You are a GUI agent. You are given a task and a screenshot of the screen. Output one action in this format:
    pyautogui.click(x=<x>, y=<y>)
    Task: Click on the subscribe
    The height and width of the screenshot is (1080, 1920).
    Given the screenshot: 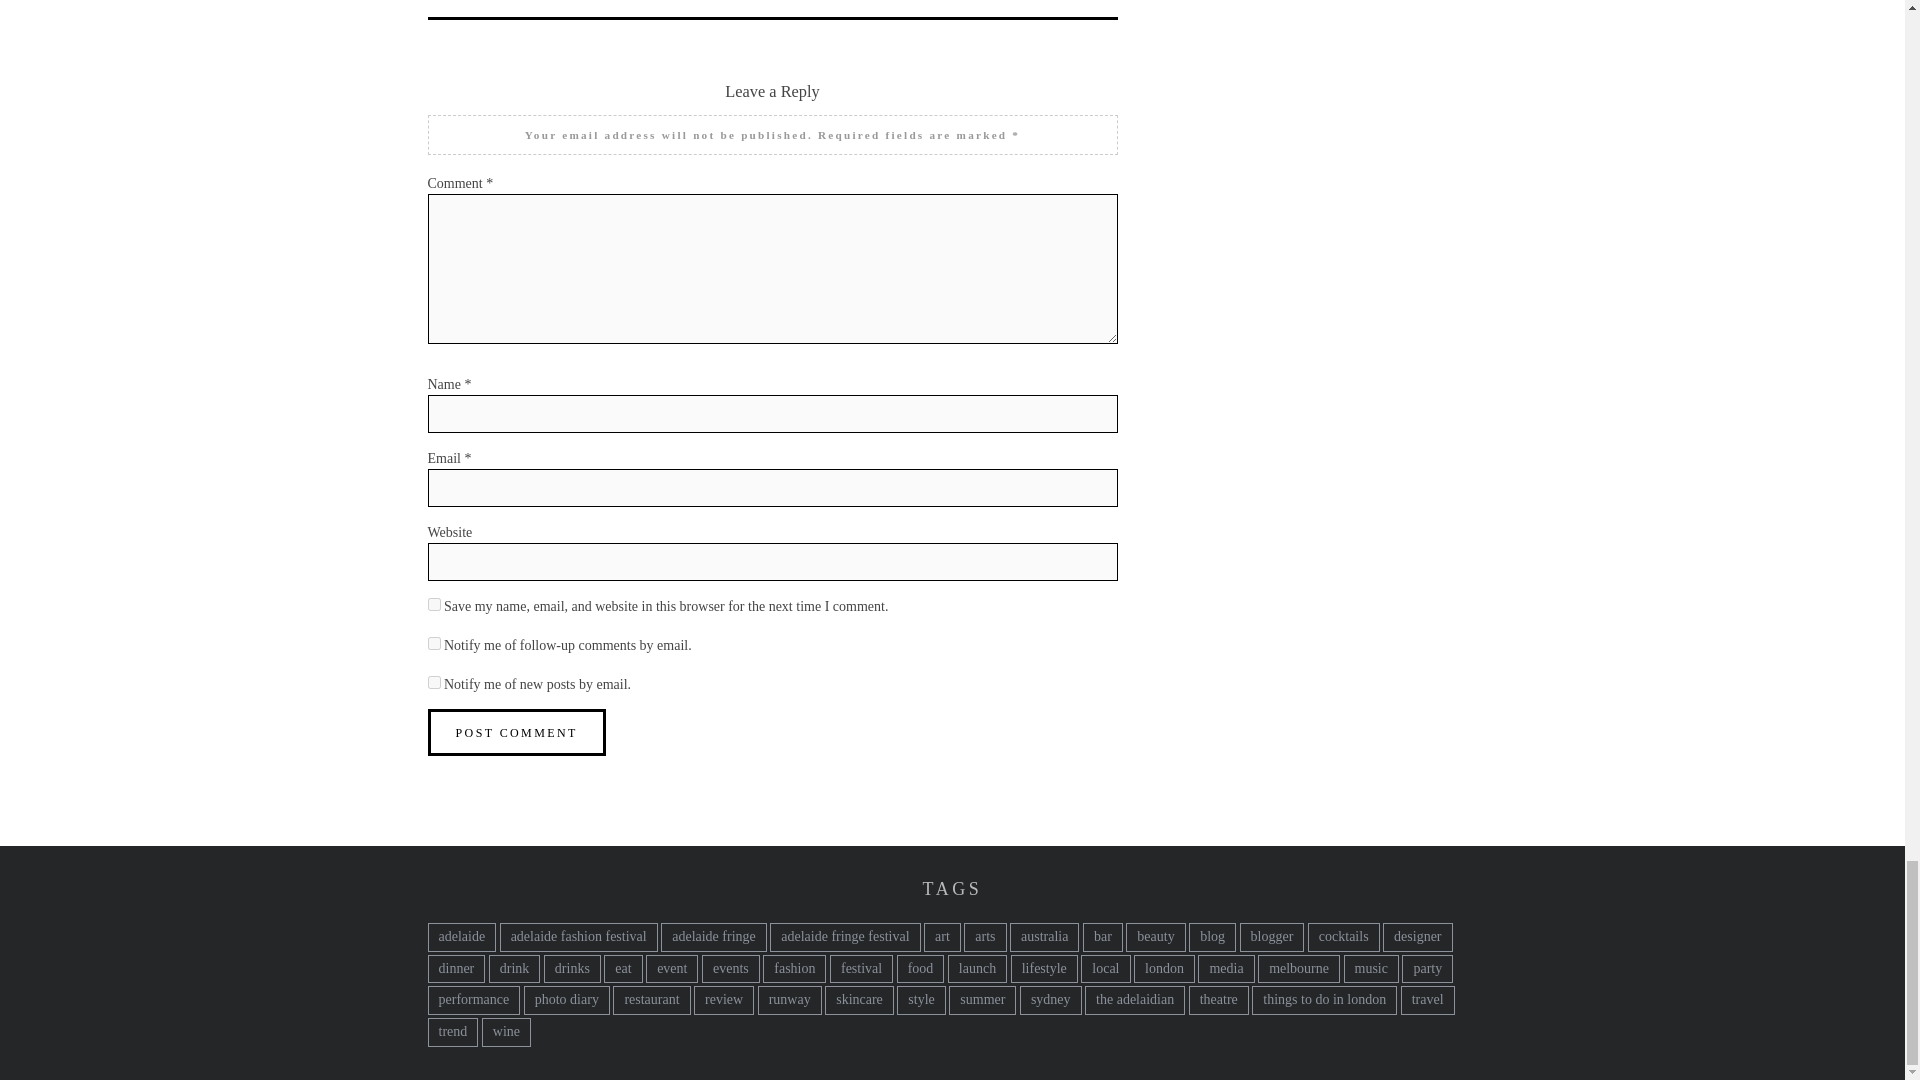 What is the action you would take?
    pyautogui.click(x=434, y=682)
    